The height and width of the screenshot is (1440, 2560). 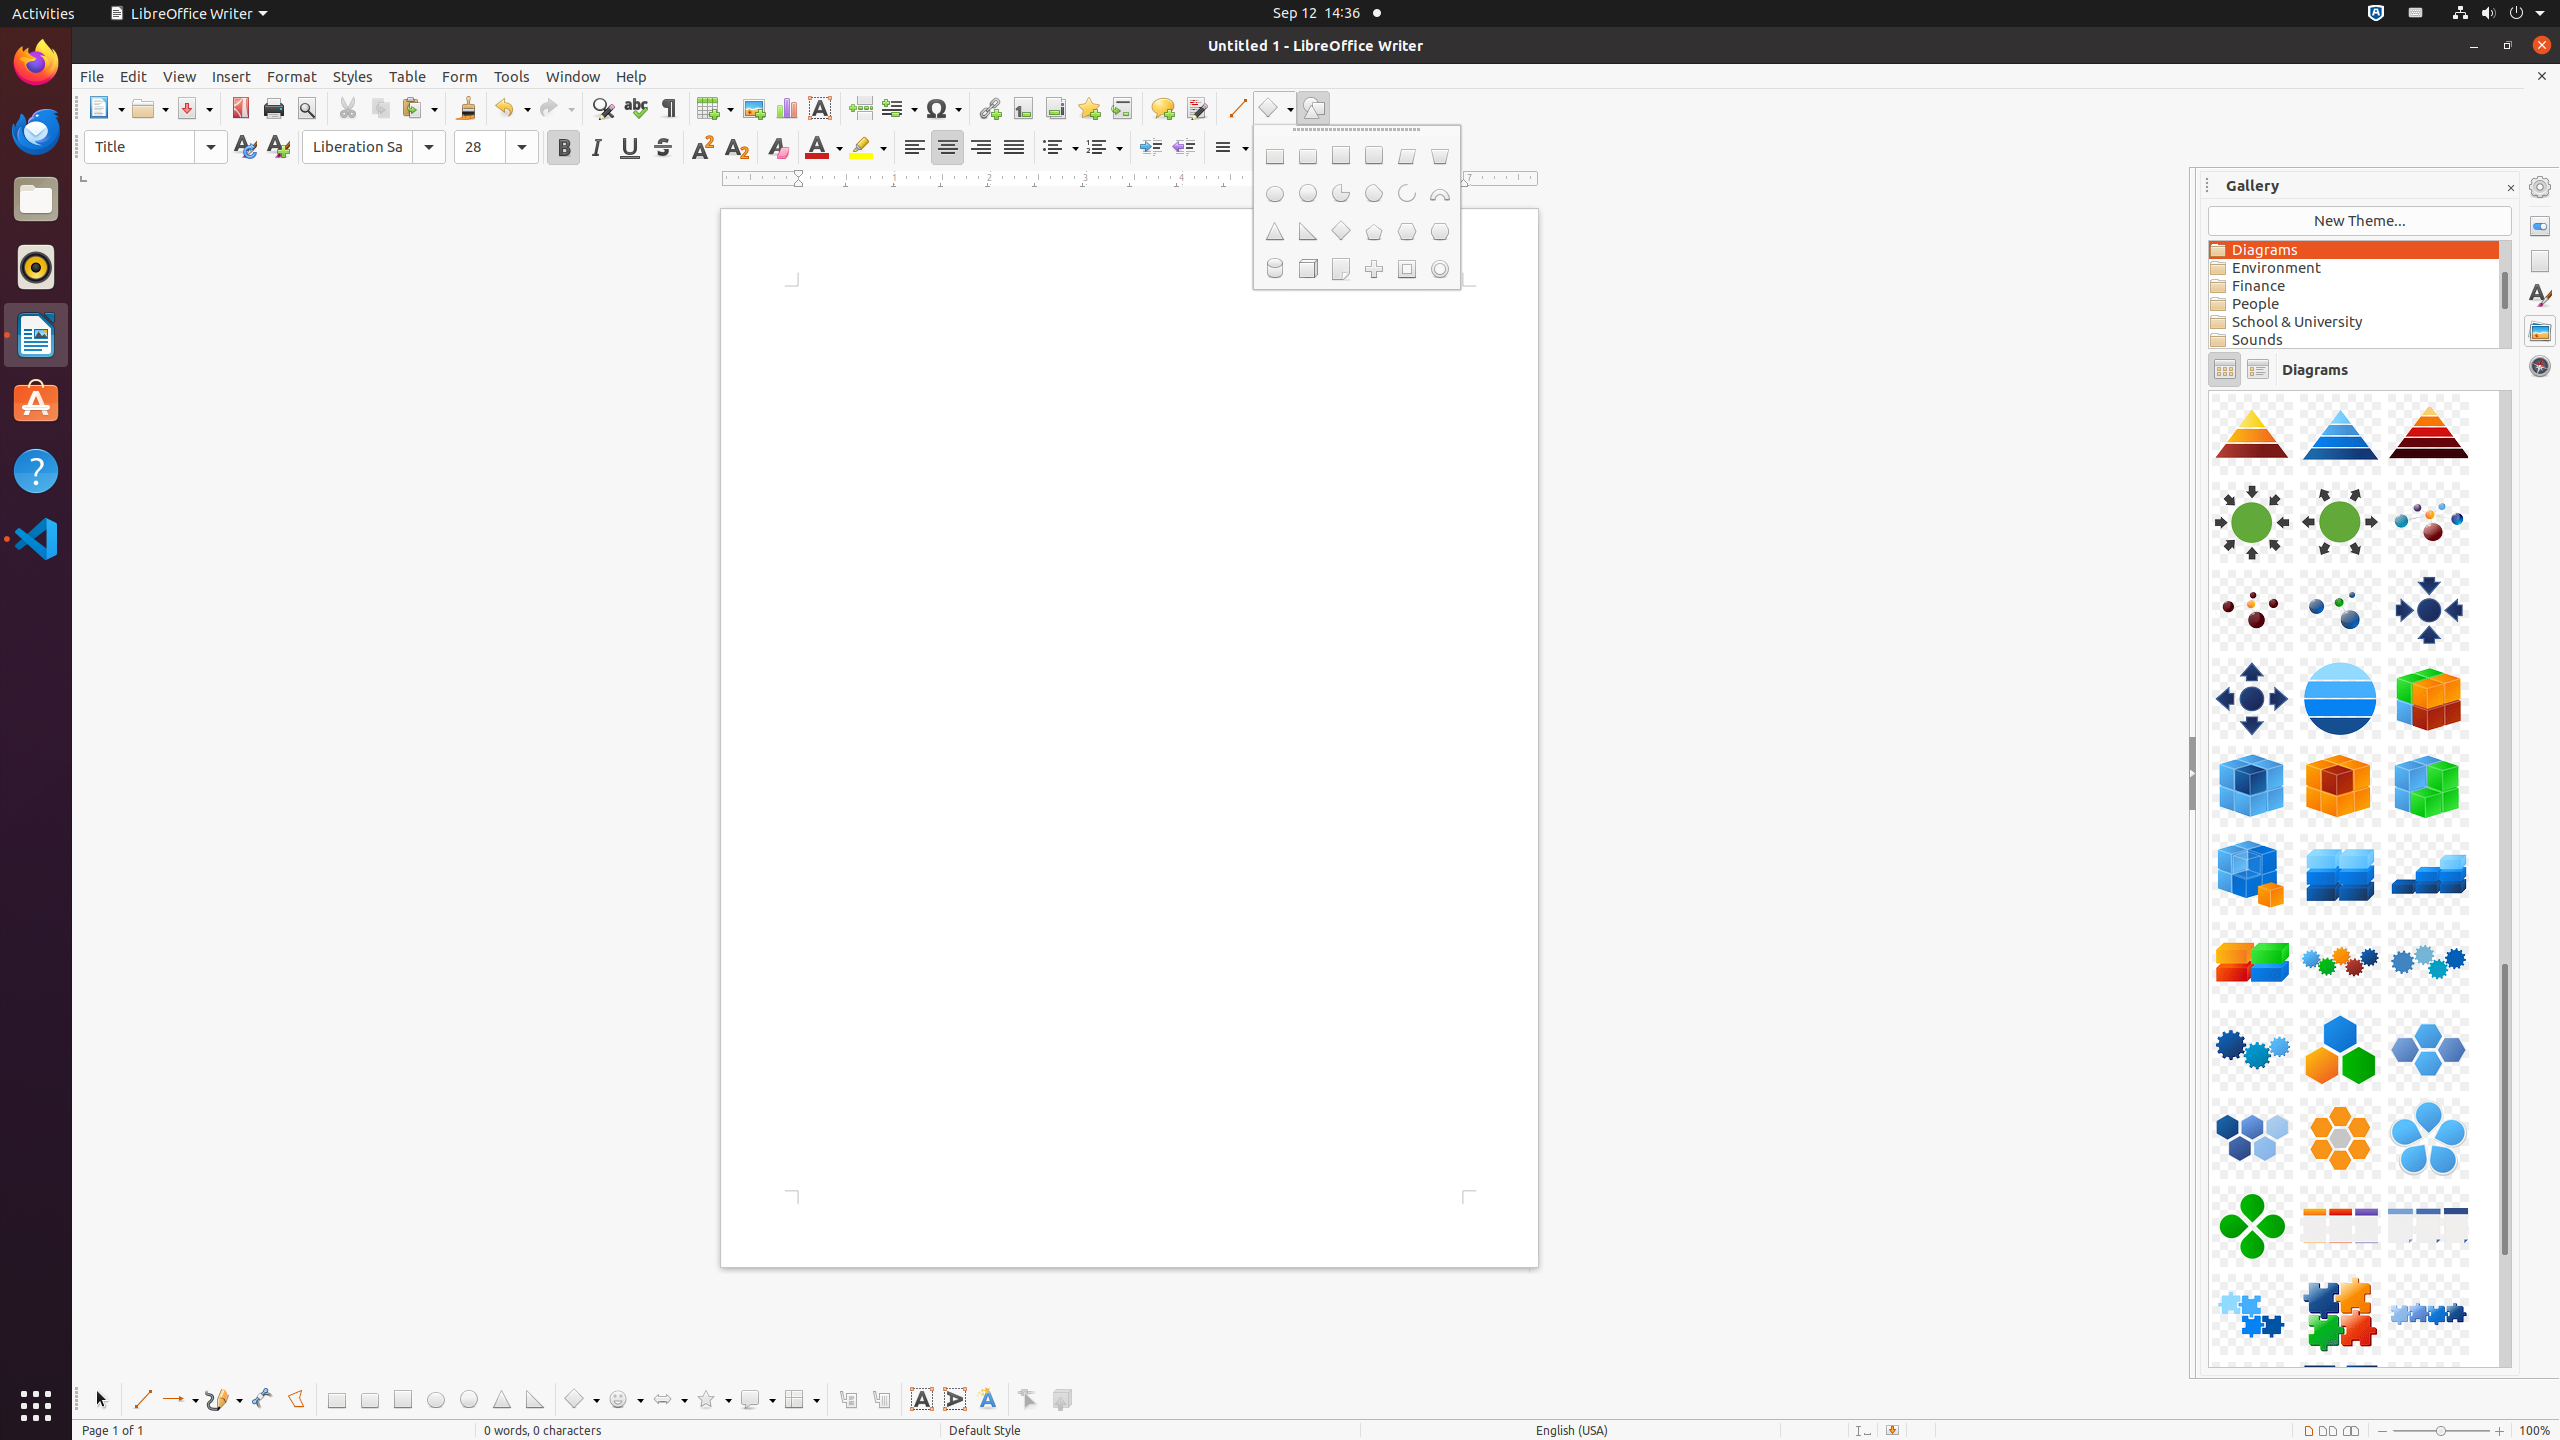 What do you see at coordinates (1056, 108) in the screenshot?
I see `Endnote` at bounding box center [1056, 108].